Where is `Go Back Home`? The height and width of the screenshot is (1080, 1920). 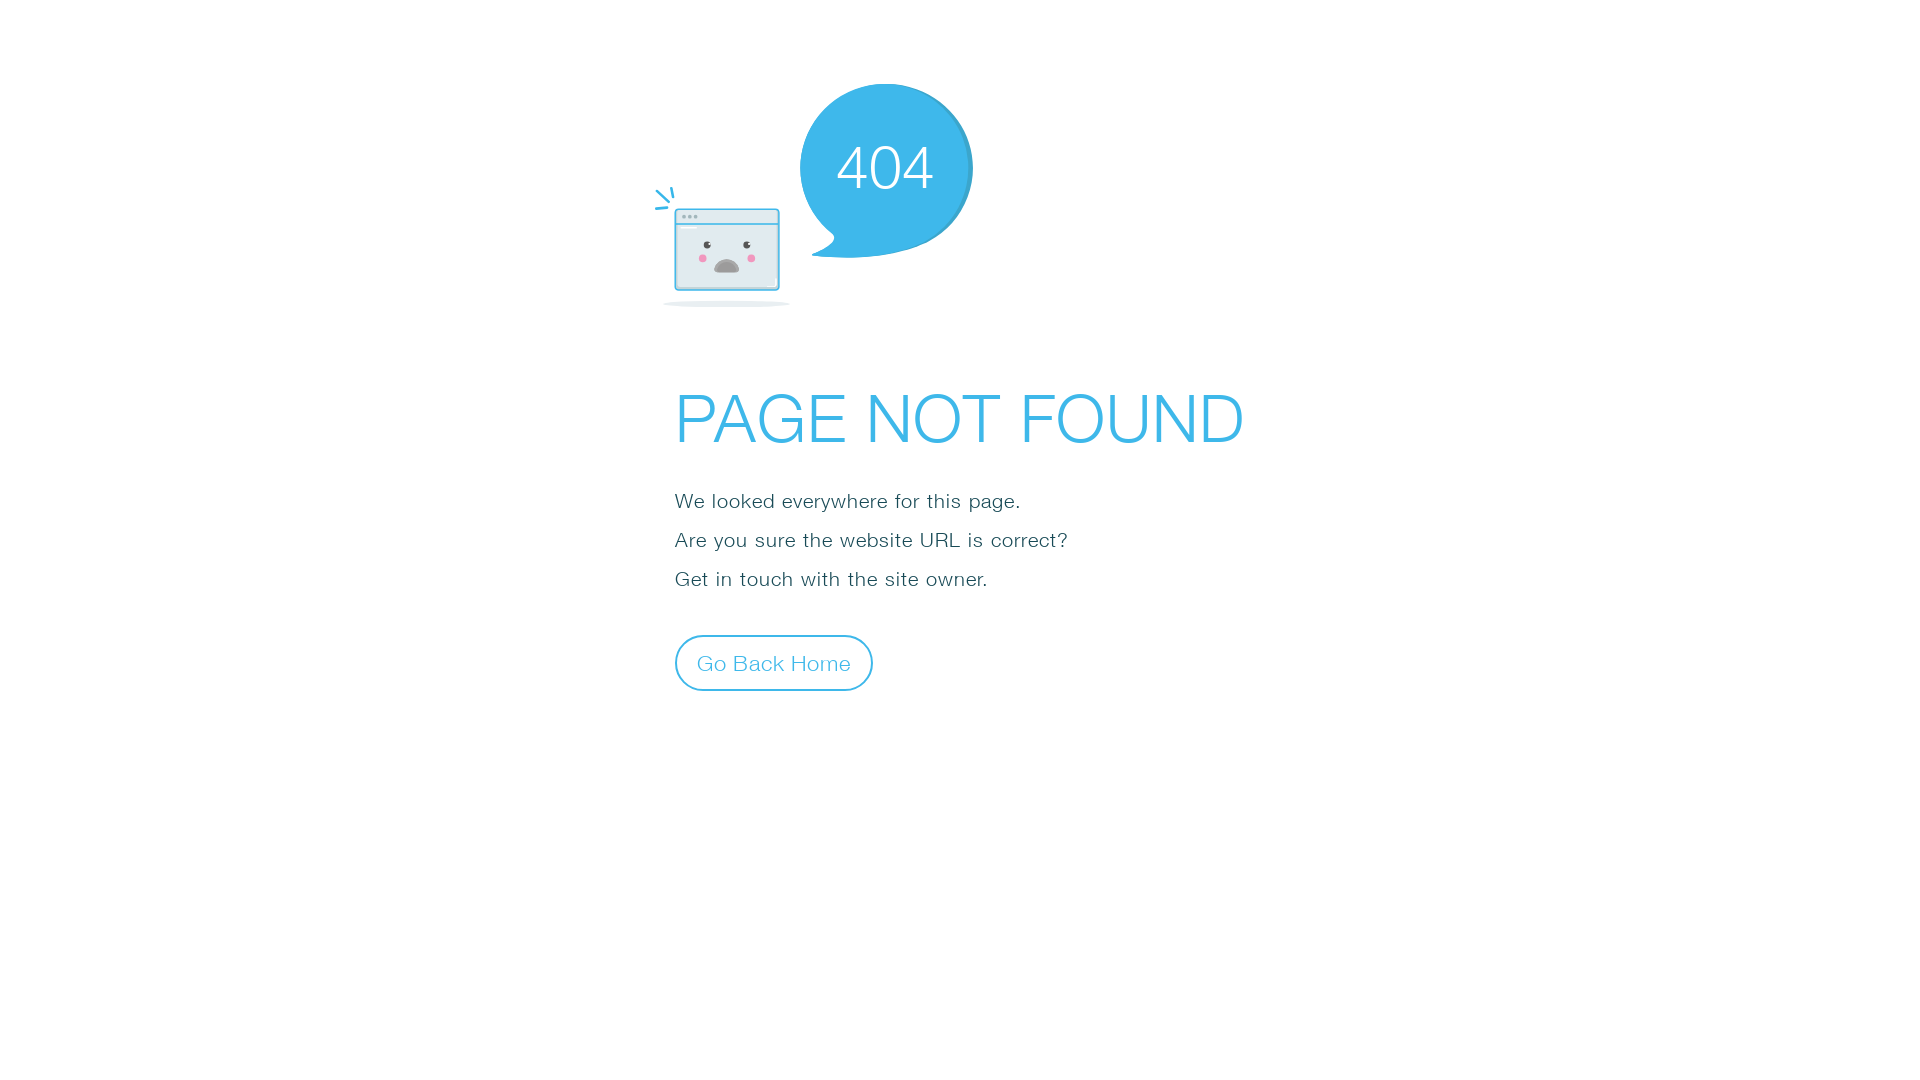 Go Back Home is located at coordinates (774, 662).